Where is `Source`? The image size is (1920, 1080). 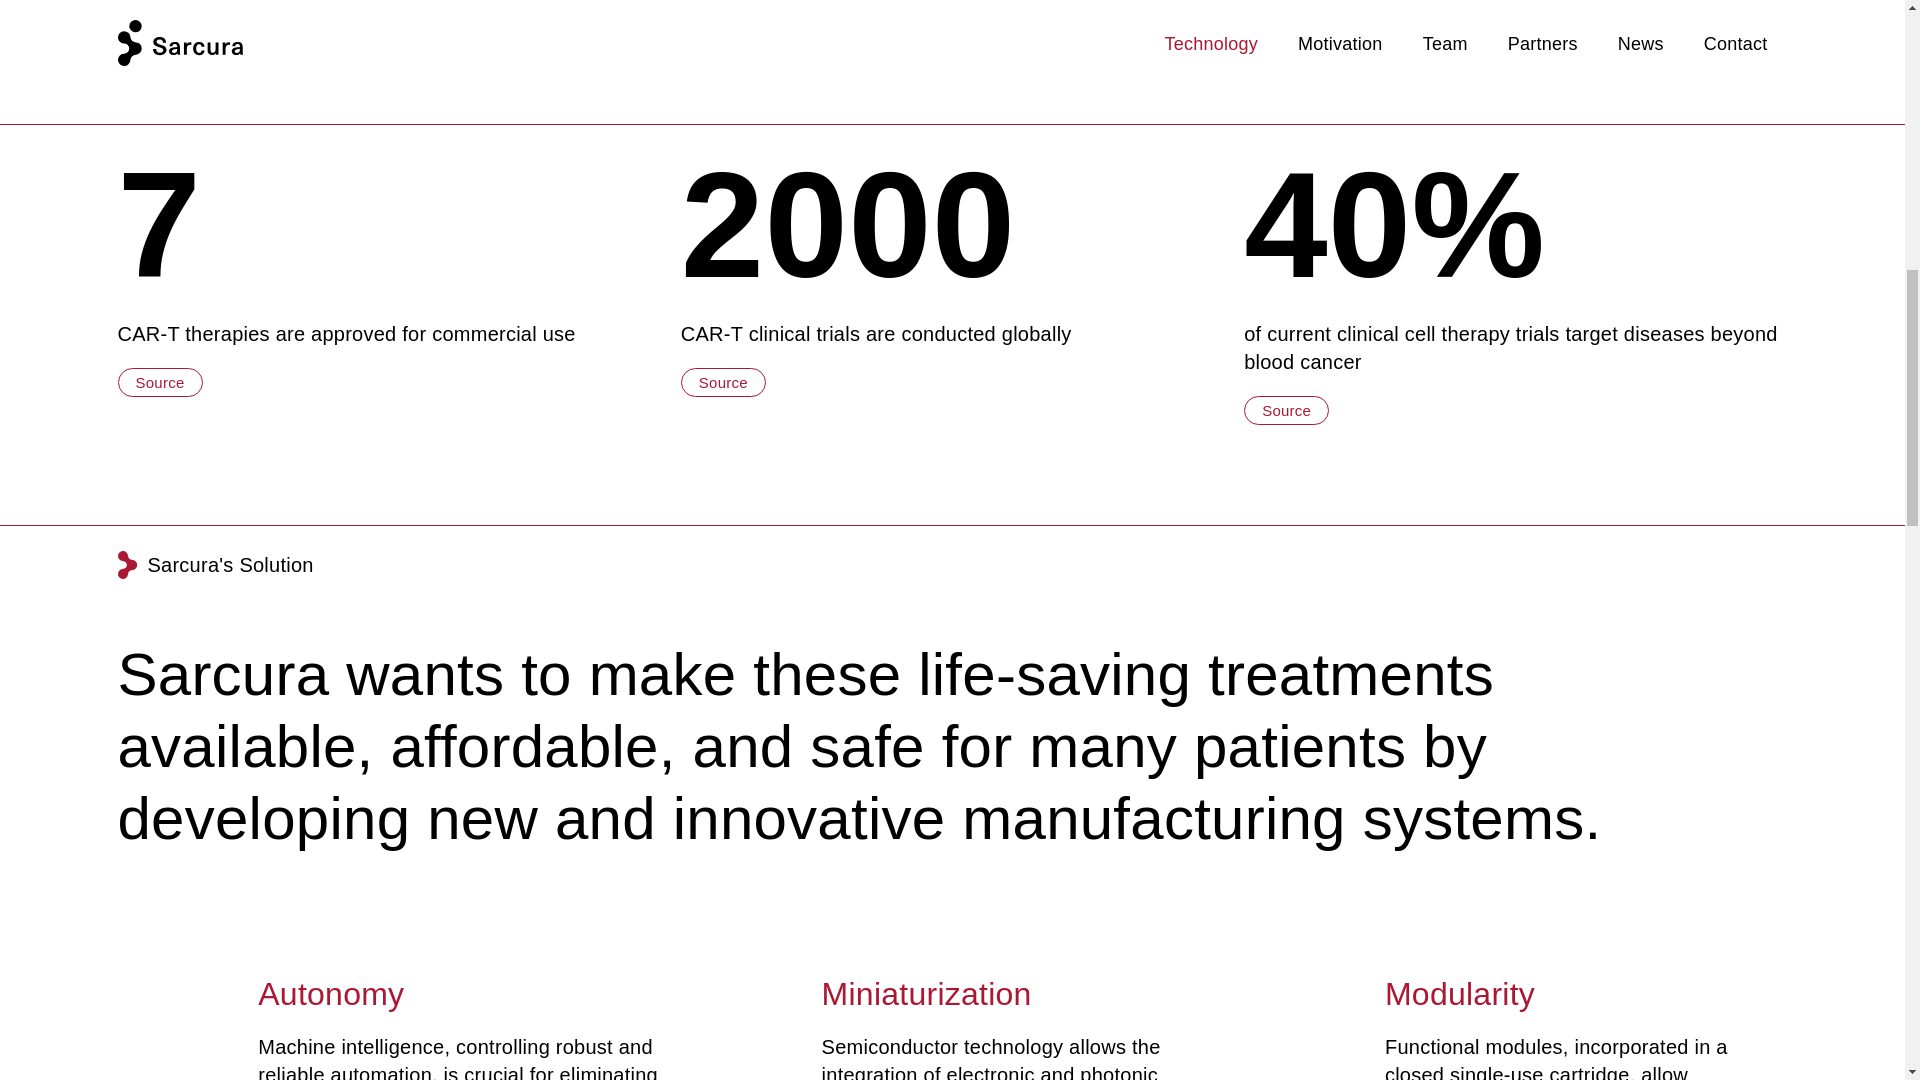 Source is located at coordinates (1286, 410).